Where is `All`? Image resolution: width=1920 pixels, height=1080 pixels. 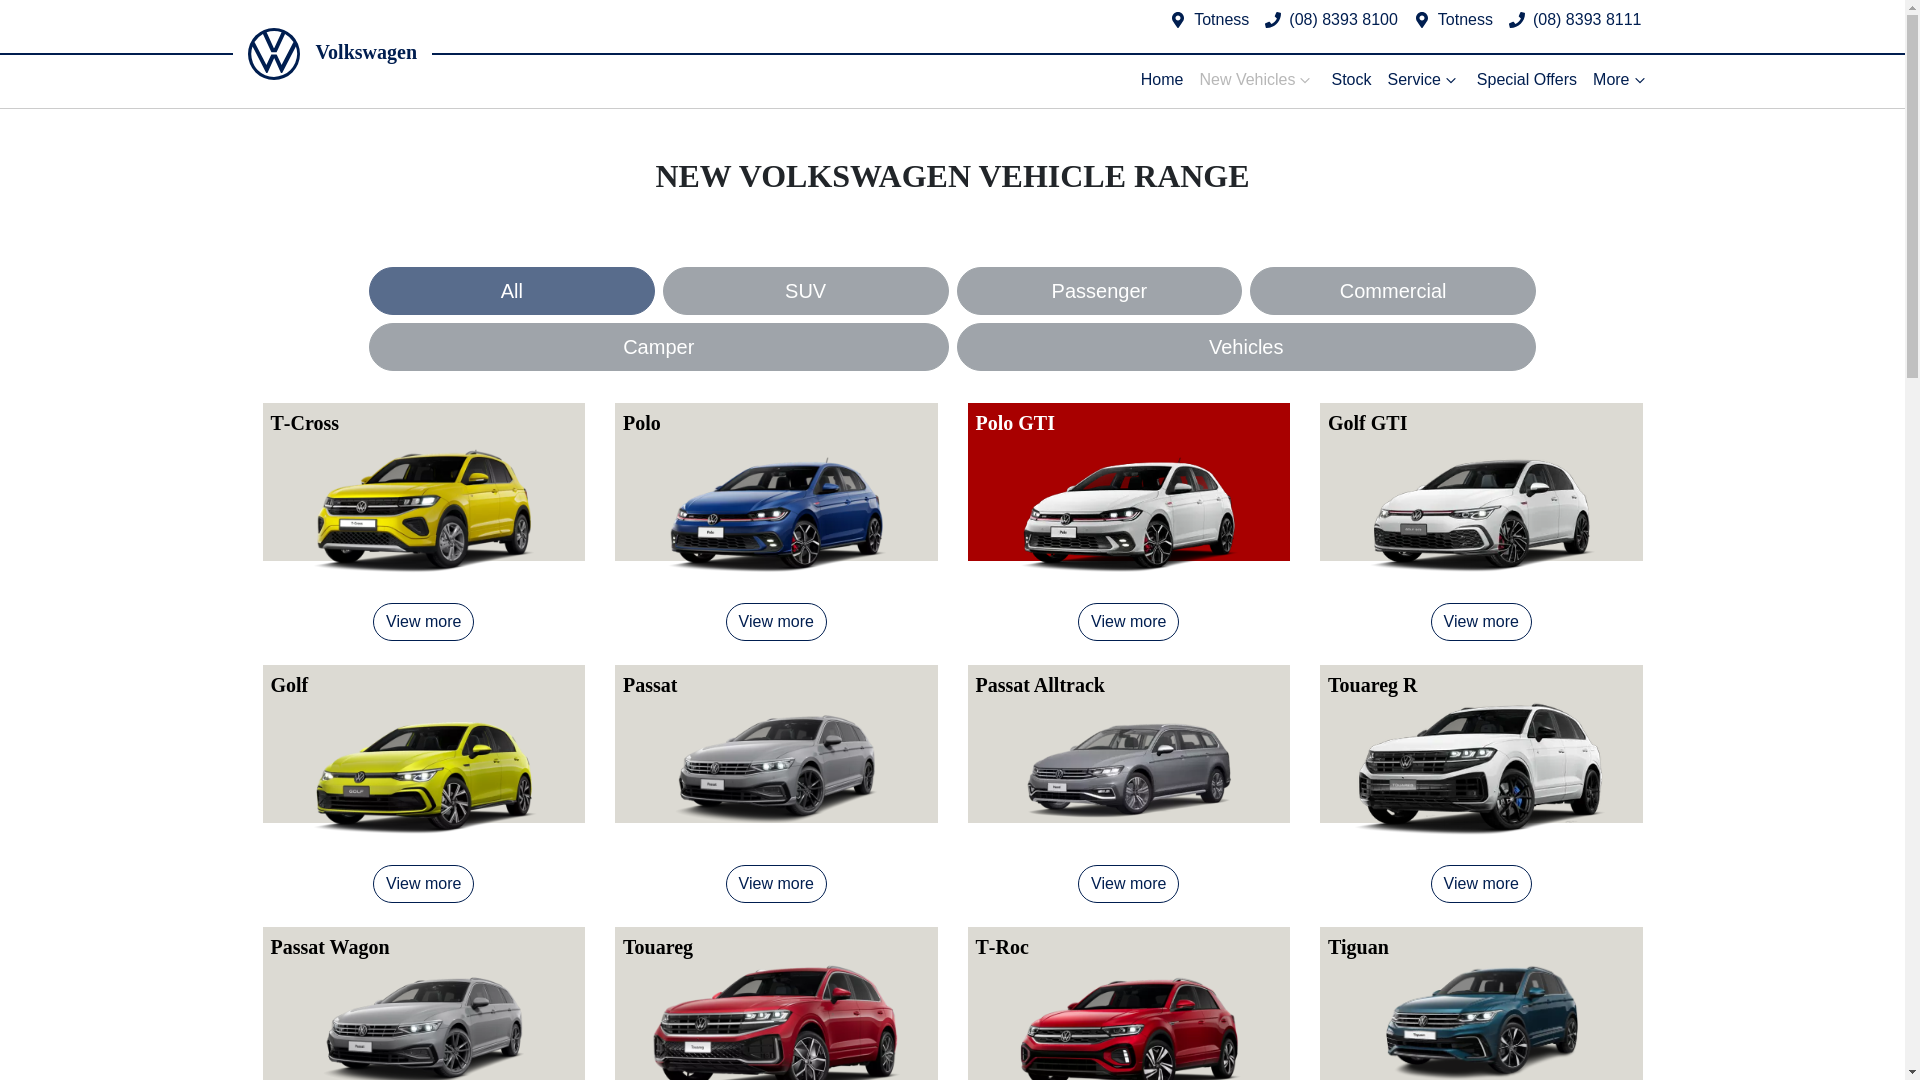 All is located at coordinates (511, 290).